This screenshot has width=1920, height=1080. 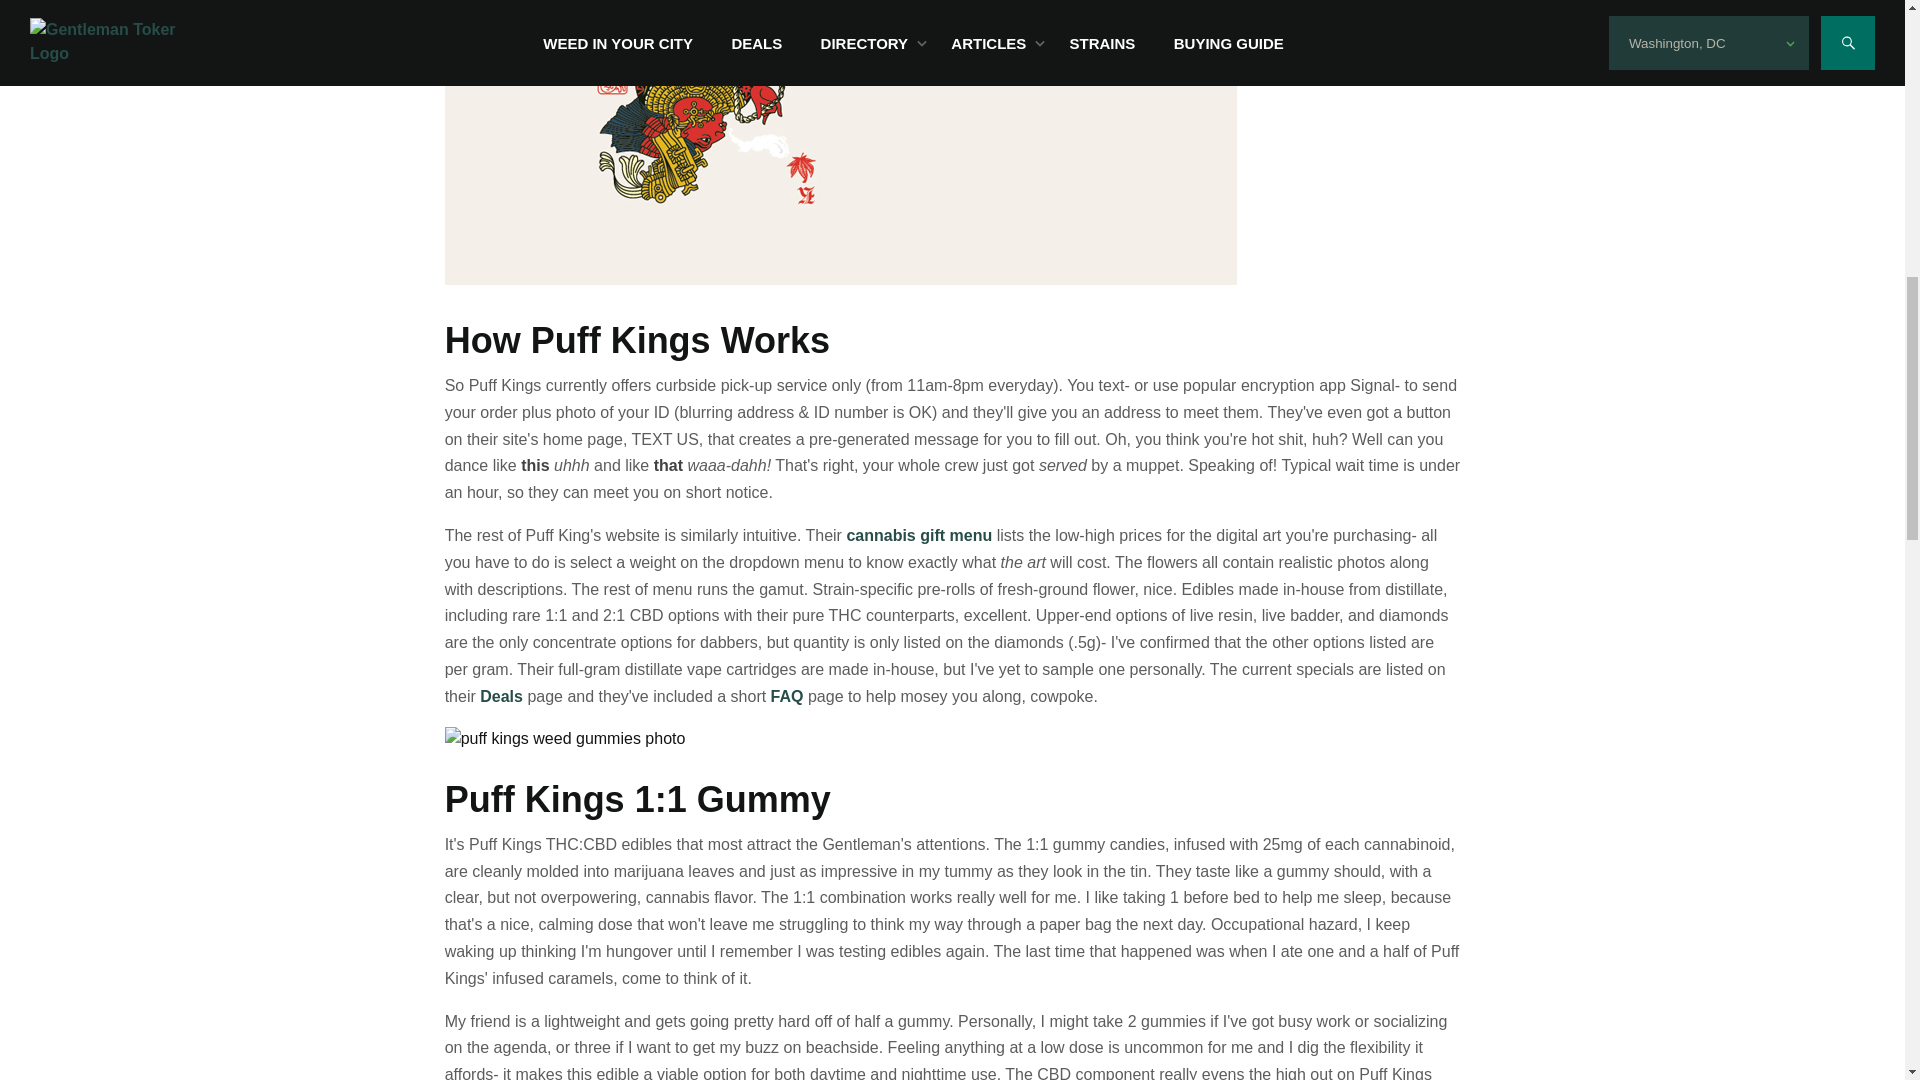 What do you see at coordinates (501, 696) in the screenshot?
I see `Deals` at bounding box center [501, 696].